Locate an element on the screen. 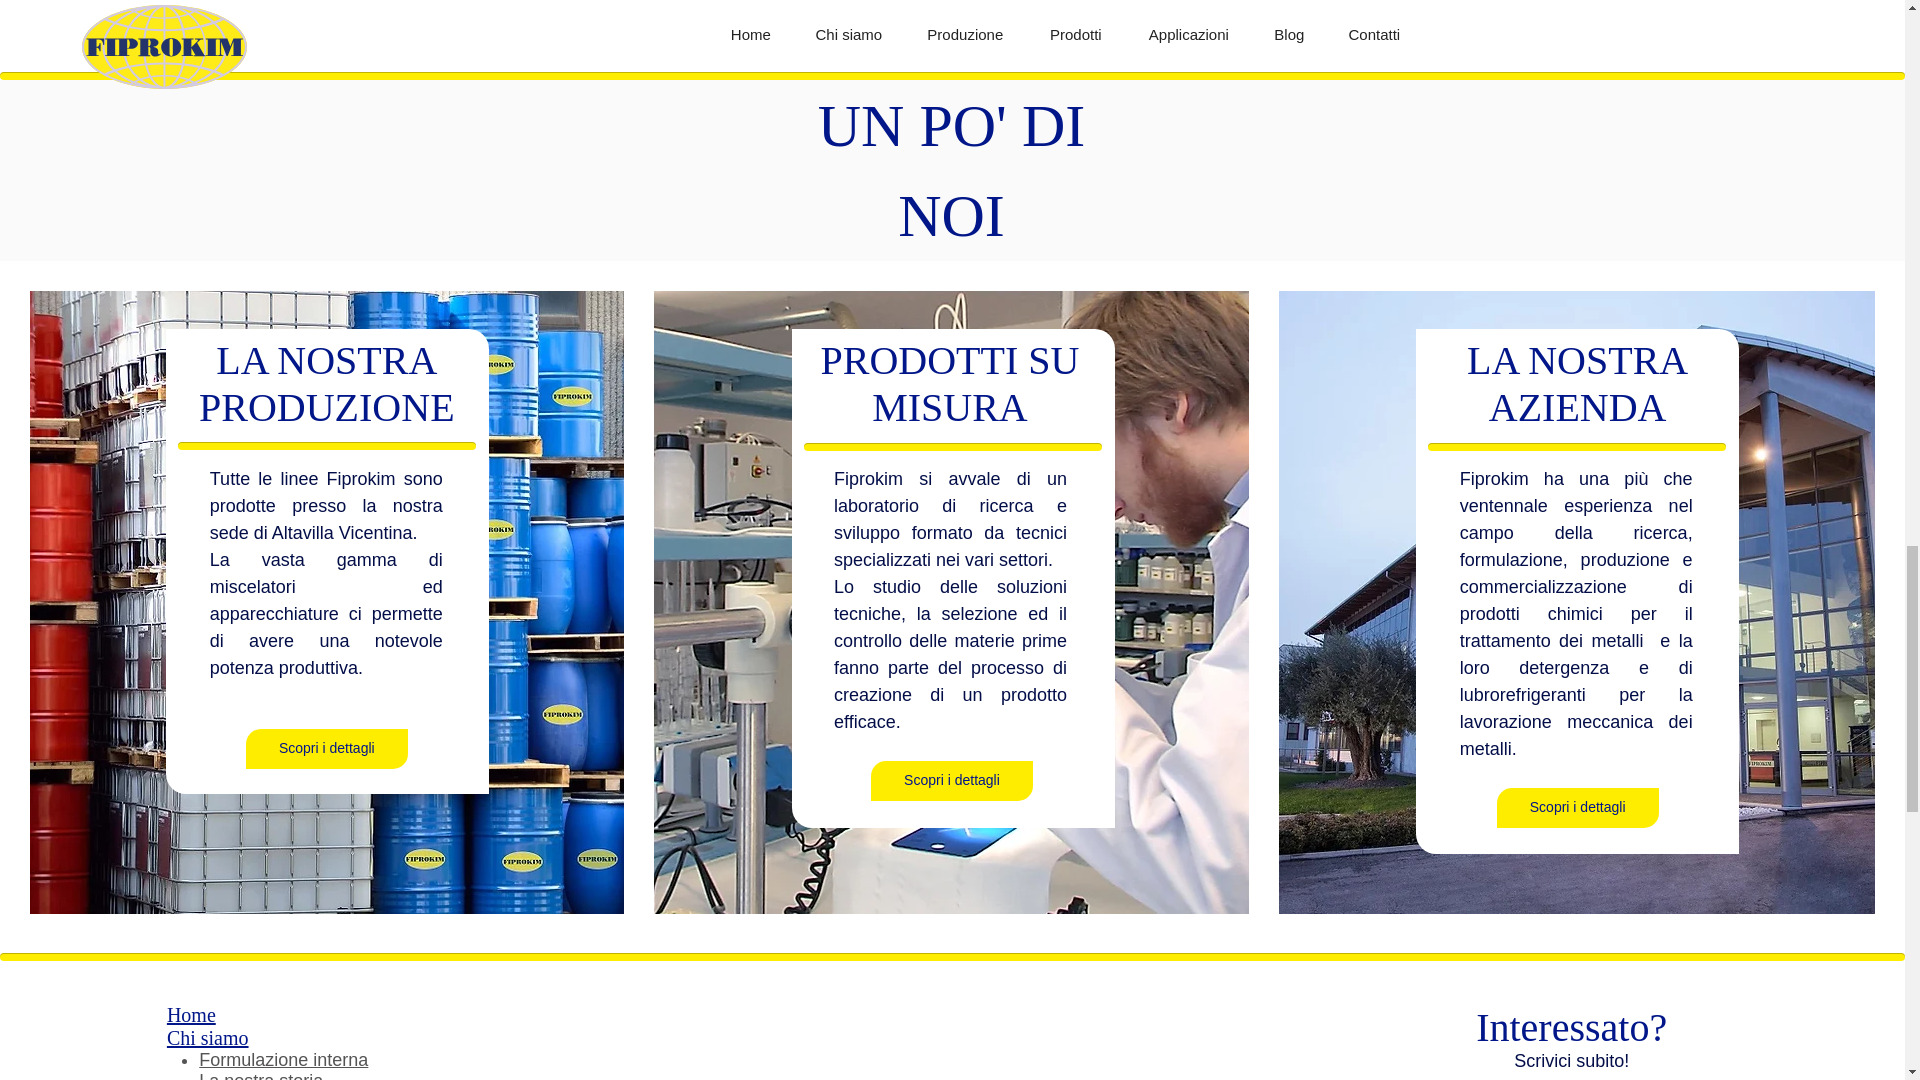 The image size is (1920, 1080). Scopri i dettagli is located at coordinates (326, 748).